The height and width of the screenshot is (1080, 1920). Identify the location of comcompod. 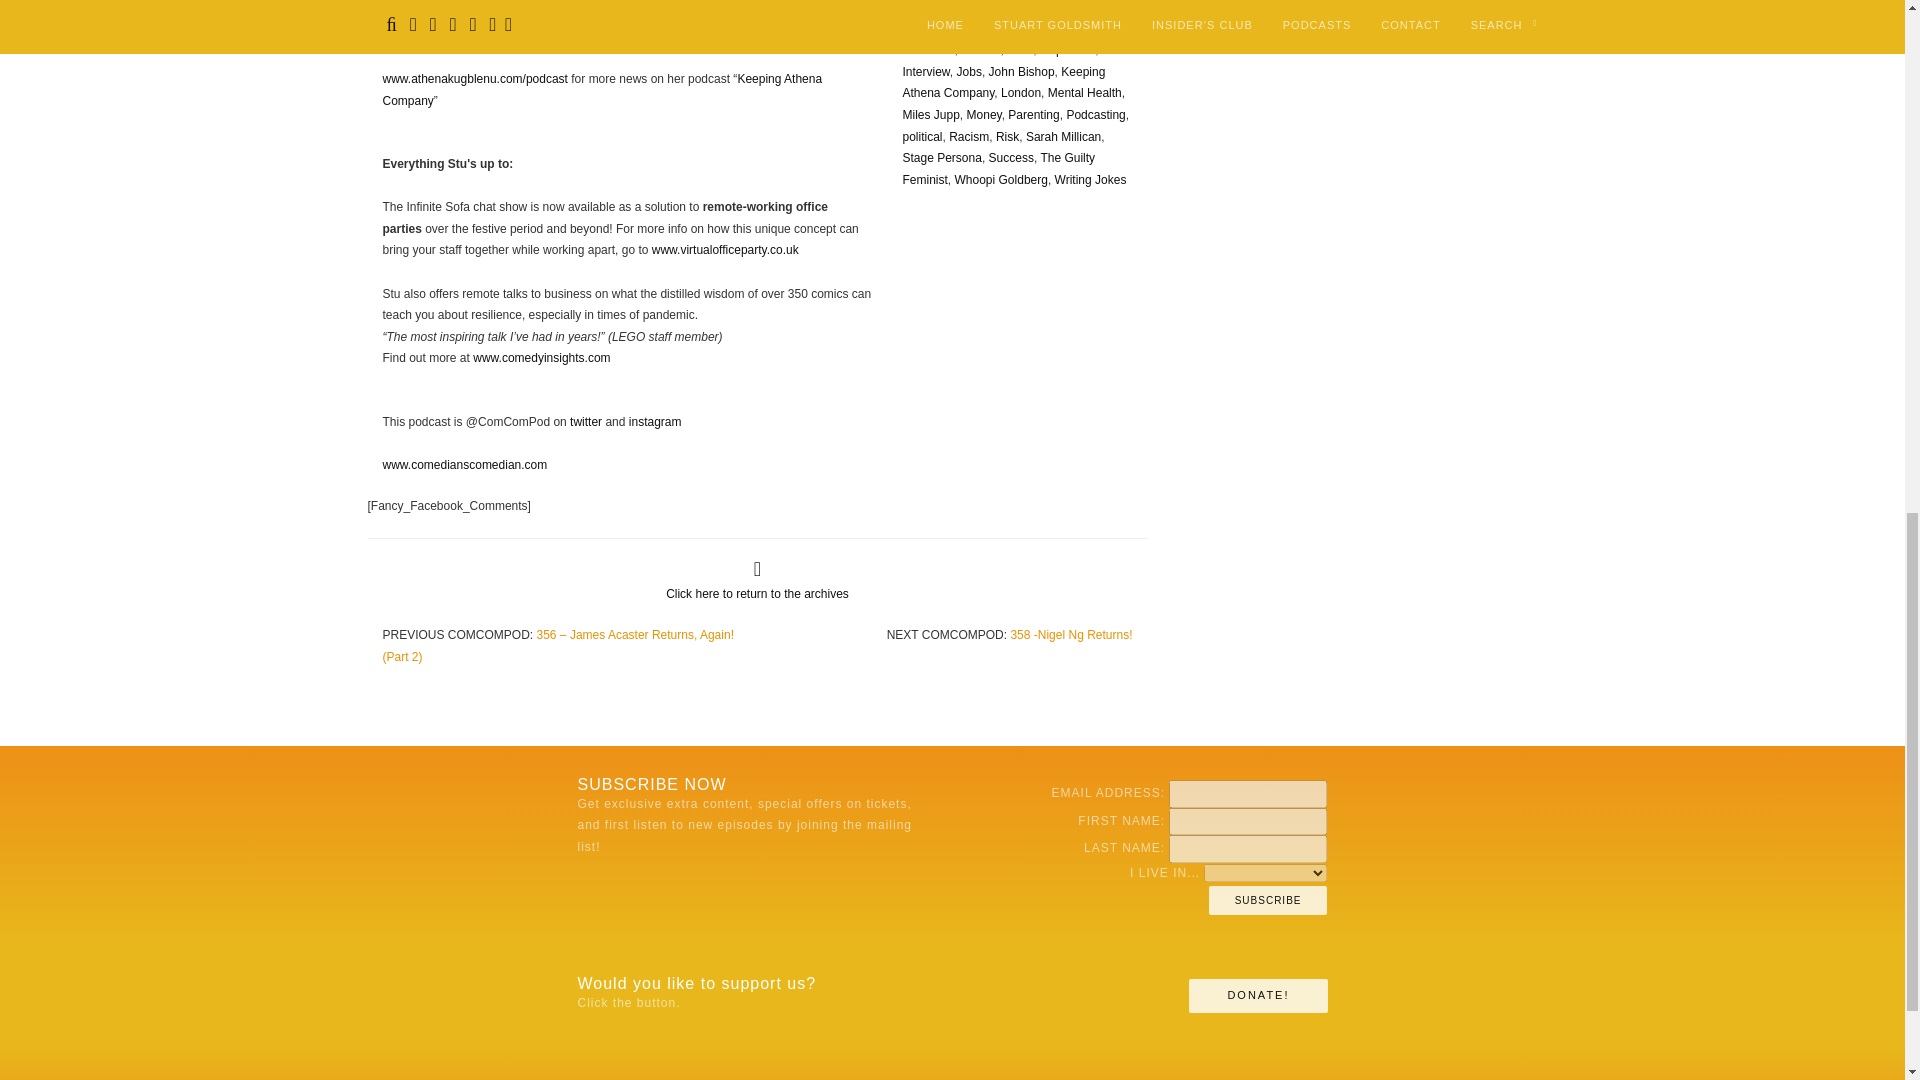
(934, 28).